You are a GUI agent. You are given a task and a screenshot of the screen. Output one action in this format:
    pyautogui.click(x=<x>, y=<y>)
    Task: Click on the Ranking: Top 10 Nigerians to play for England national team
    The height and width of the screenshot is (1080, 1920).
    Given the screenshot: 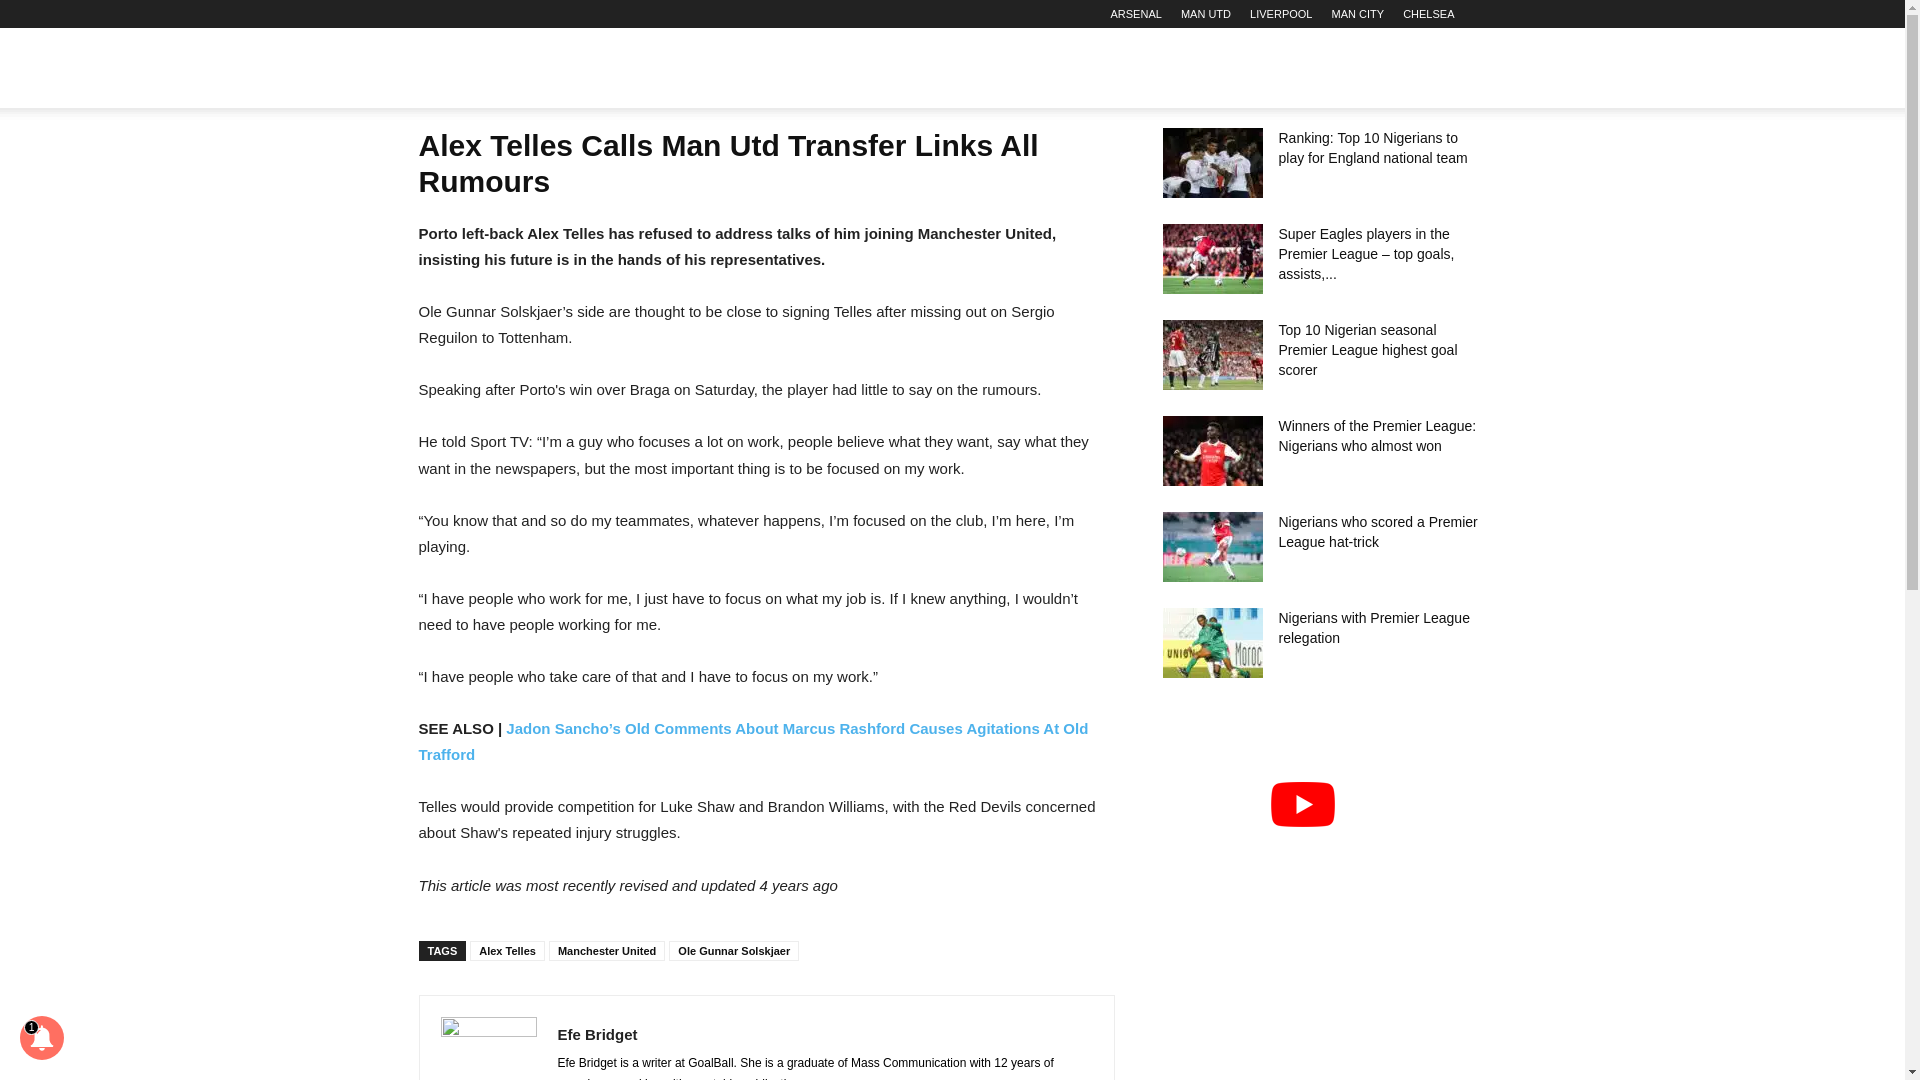 What is the action you would take?
    pyautogui.click(x=1211, y=162)
    